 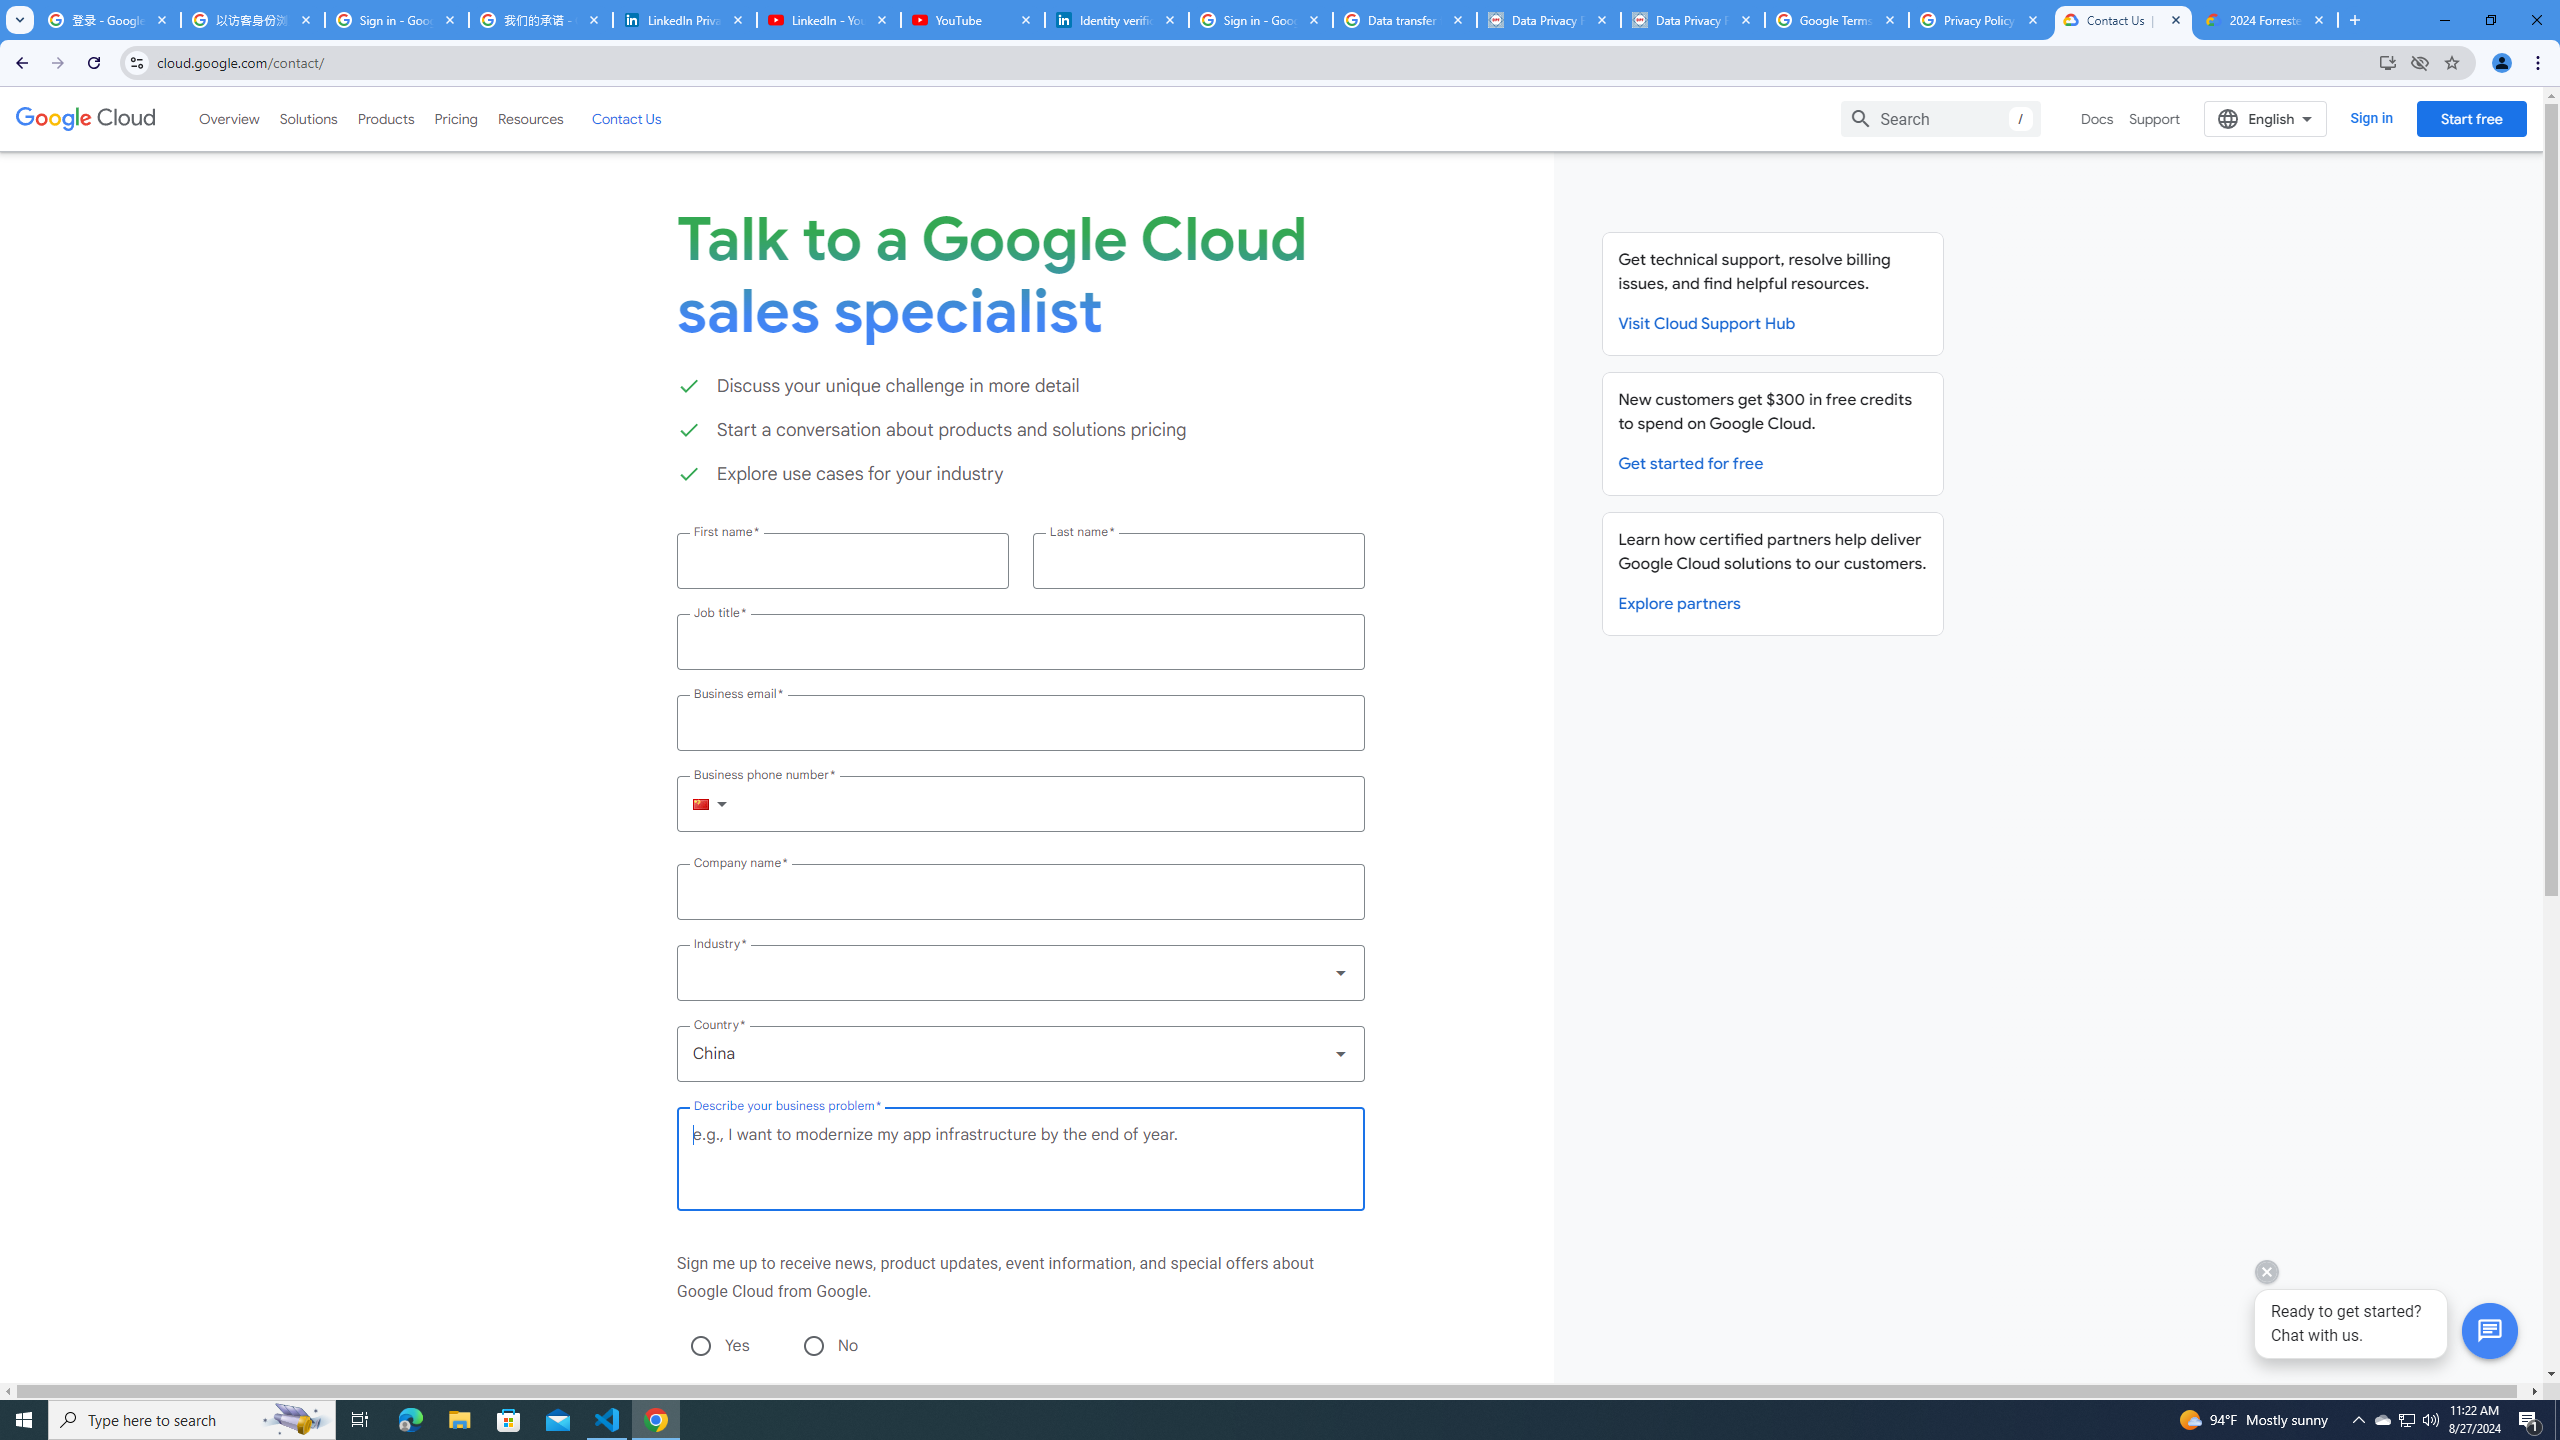 What do you see at coordinates (1198, 560) in the screenshot?
I see `Last name *` at bounding box center [1198, 560].